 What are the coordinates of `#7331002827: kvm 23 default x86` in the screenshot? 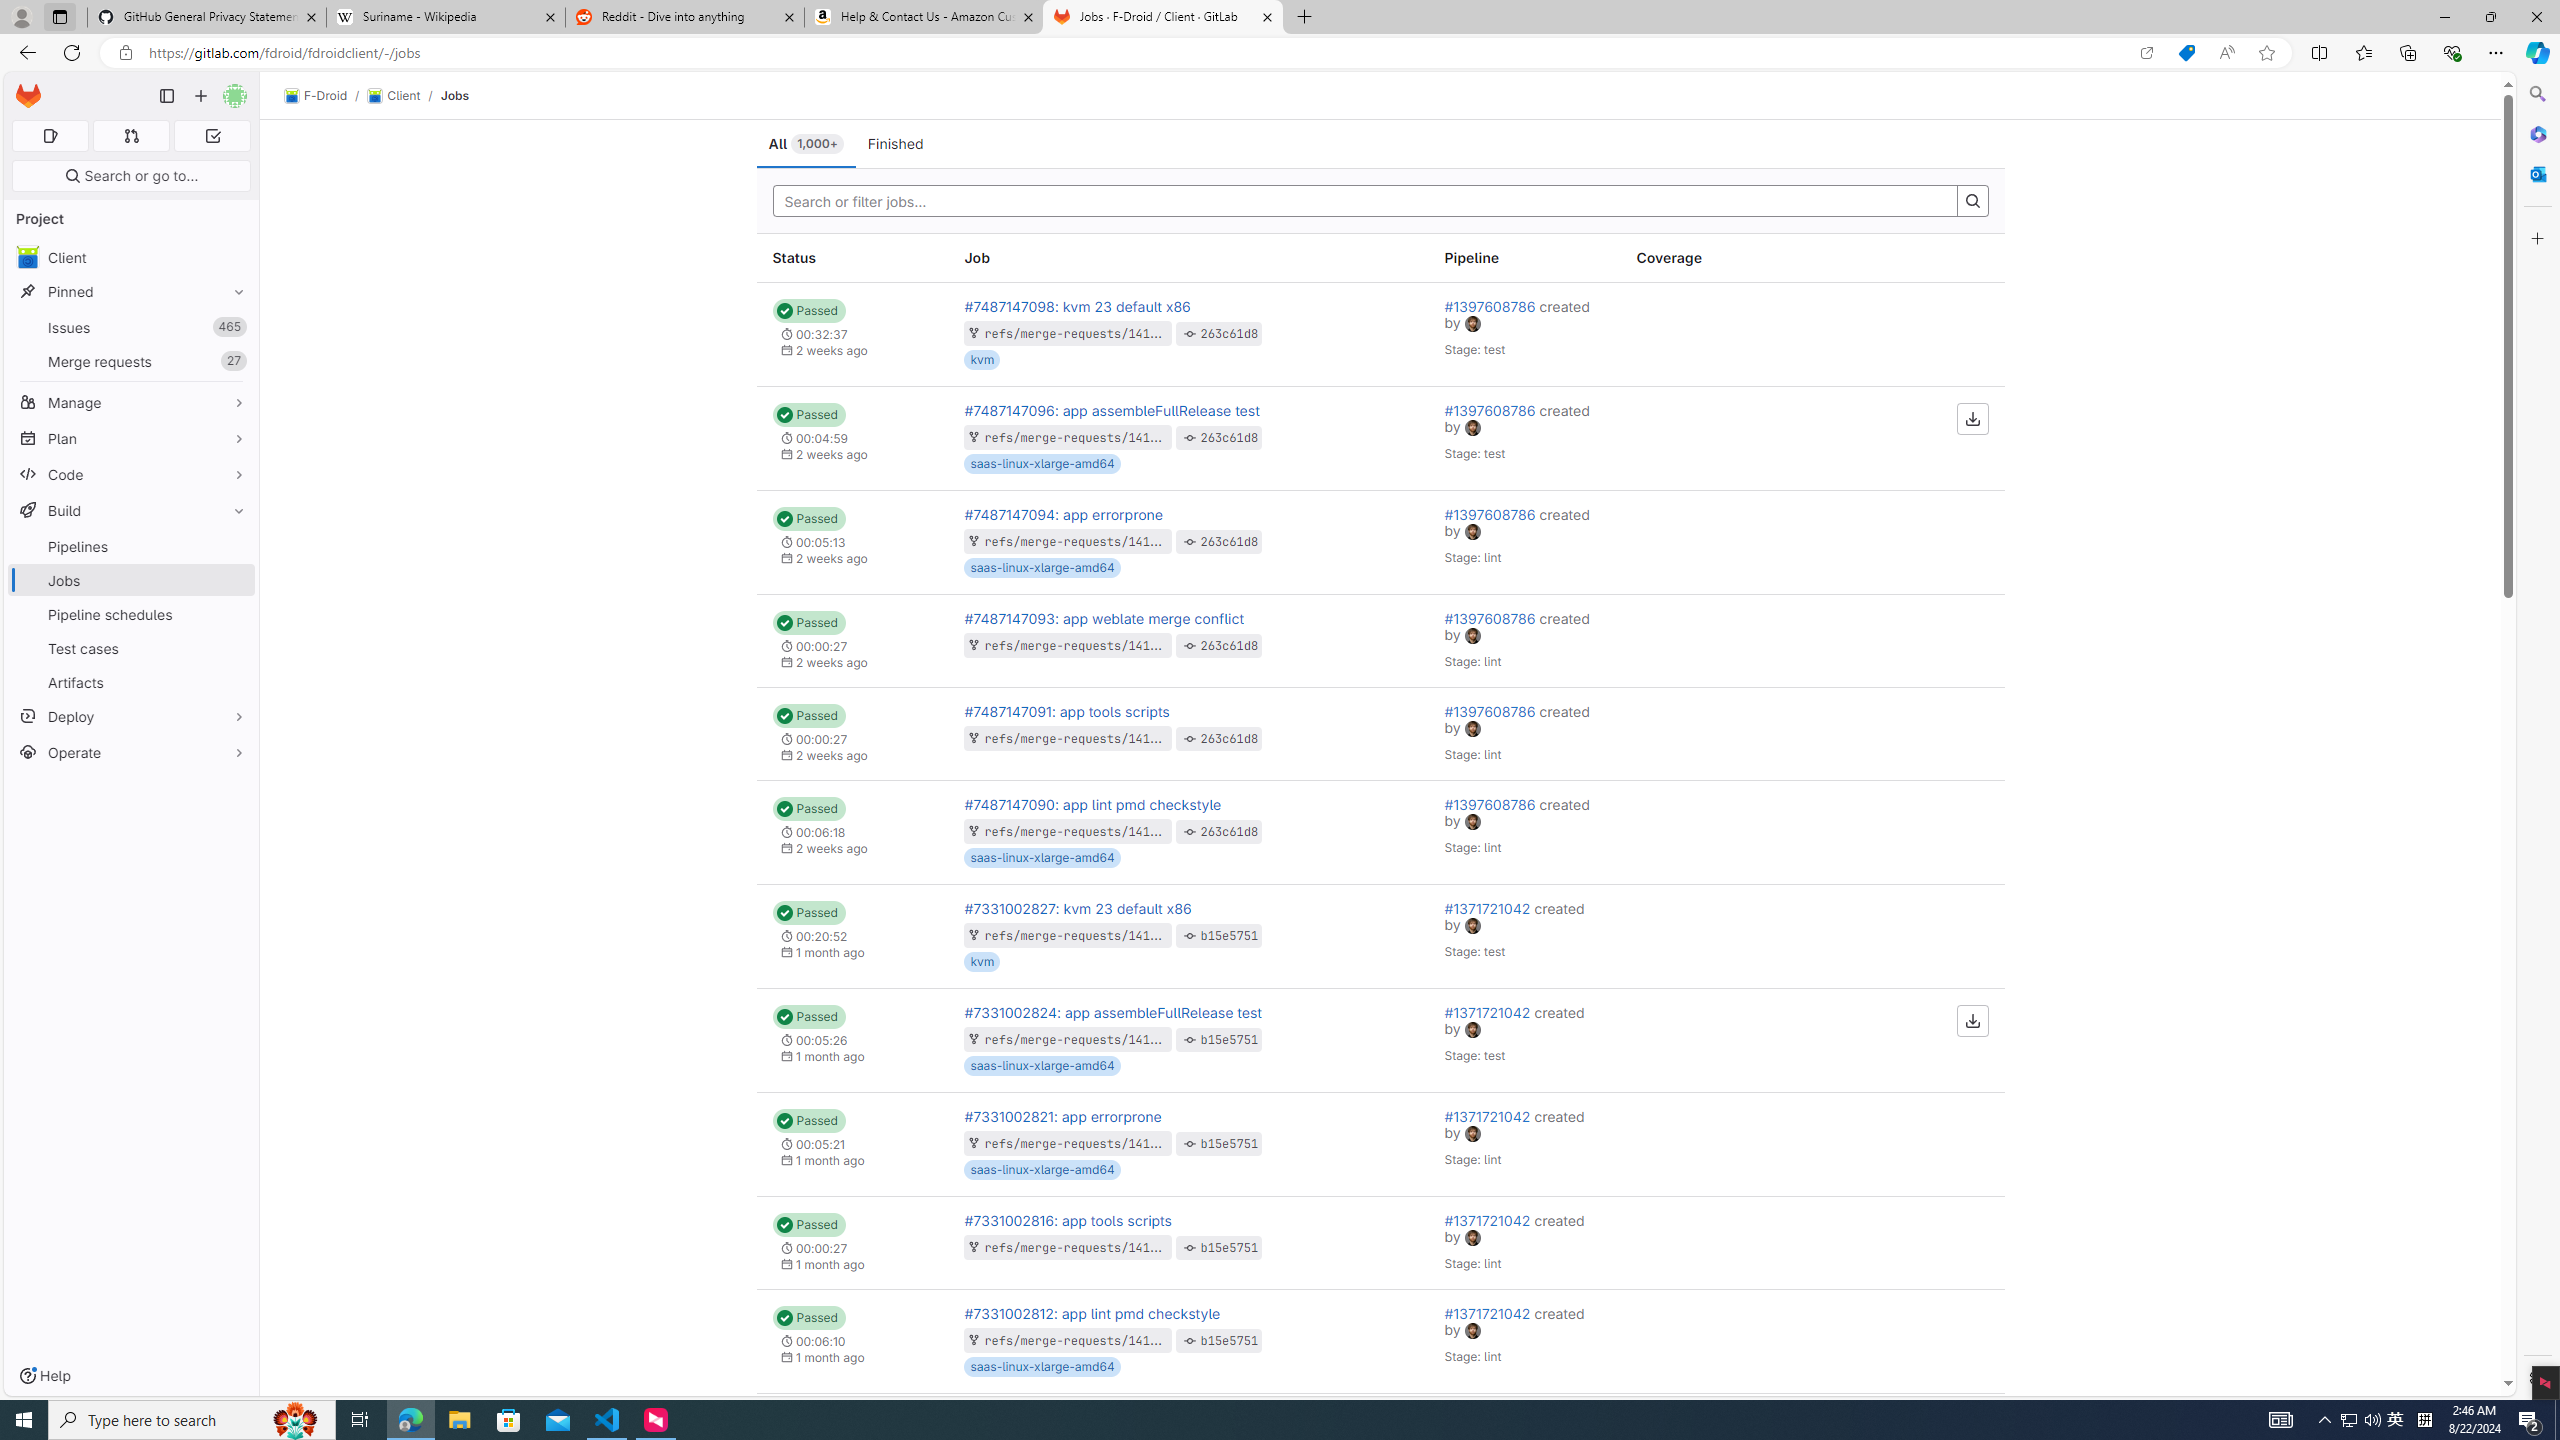 It's located at (1078, 908).